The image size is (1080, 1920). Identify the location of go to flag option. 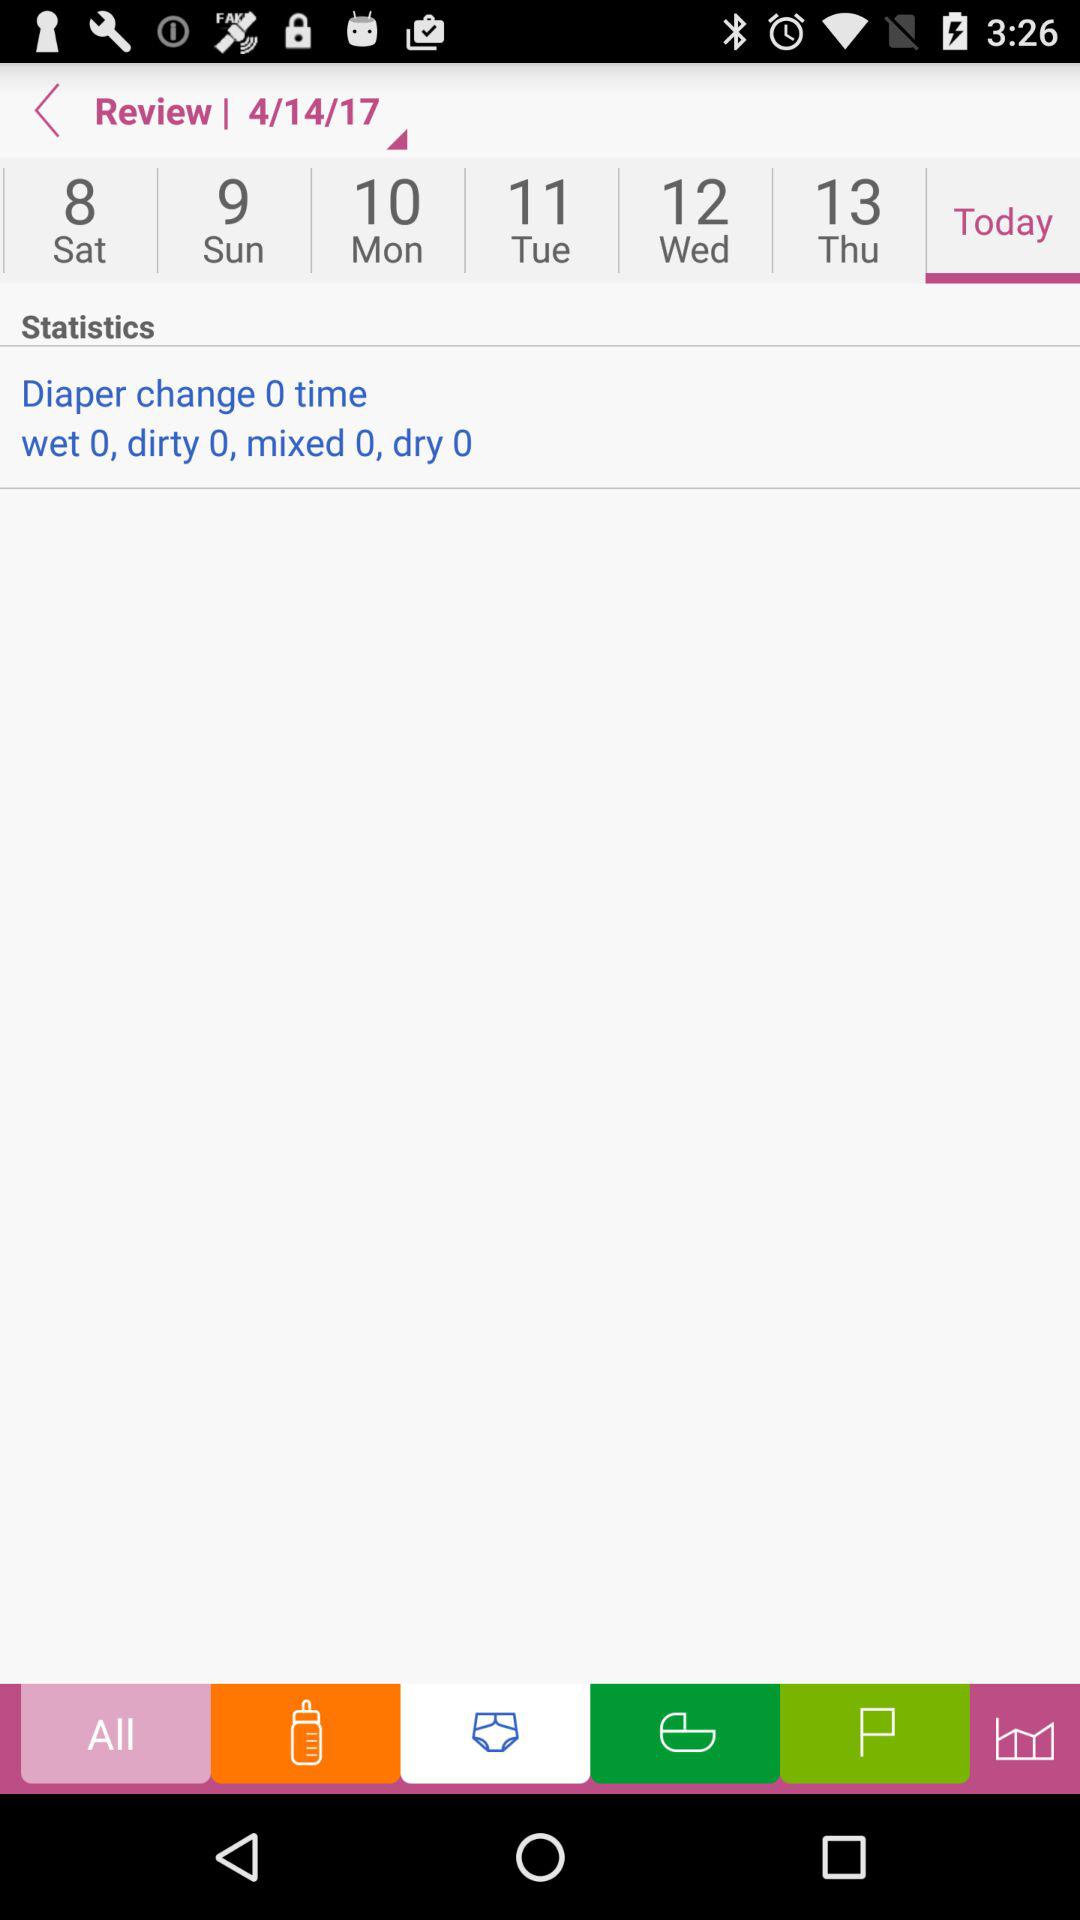
(874, 1738).